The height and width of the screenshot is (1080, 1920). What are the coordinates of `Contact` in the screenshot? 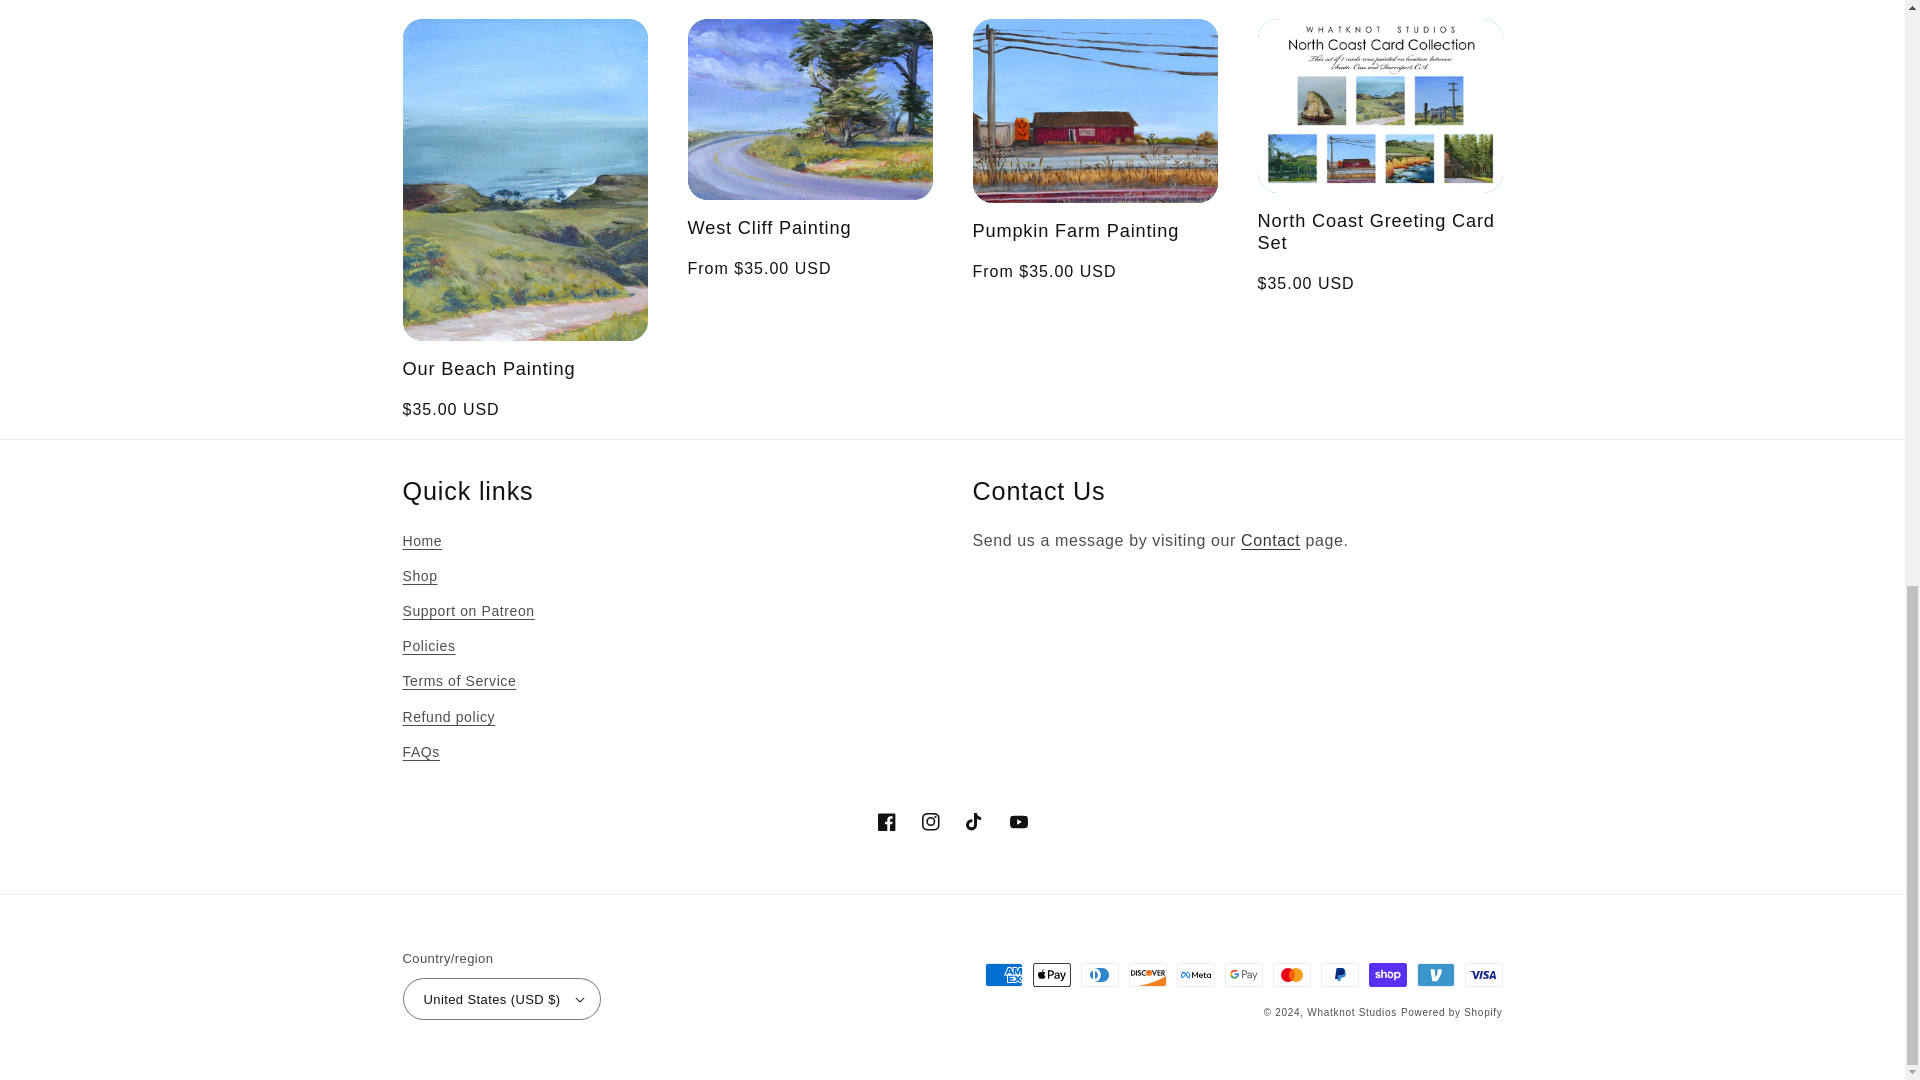 It's located at (1270, 540).